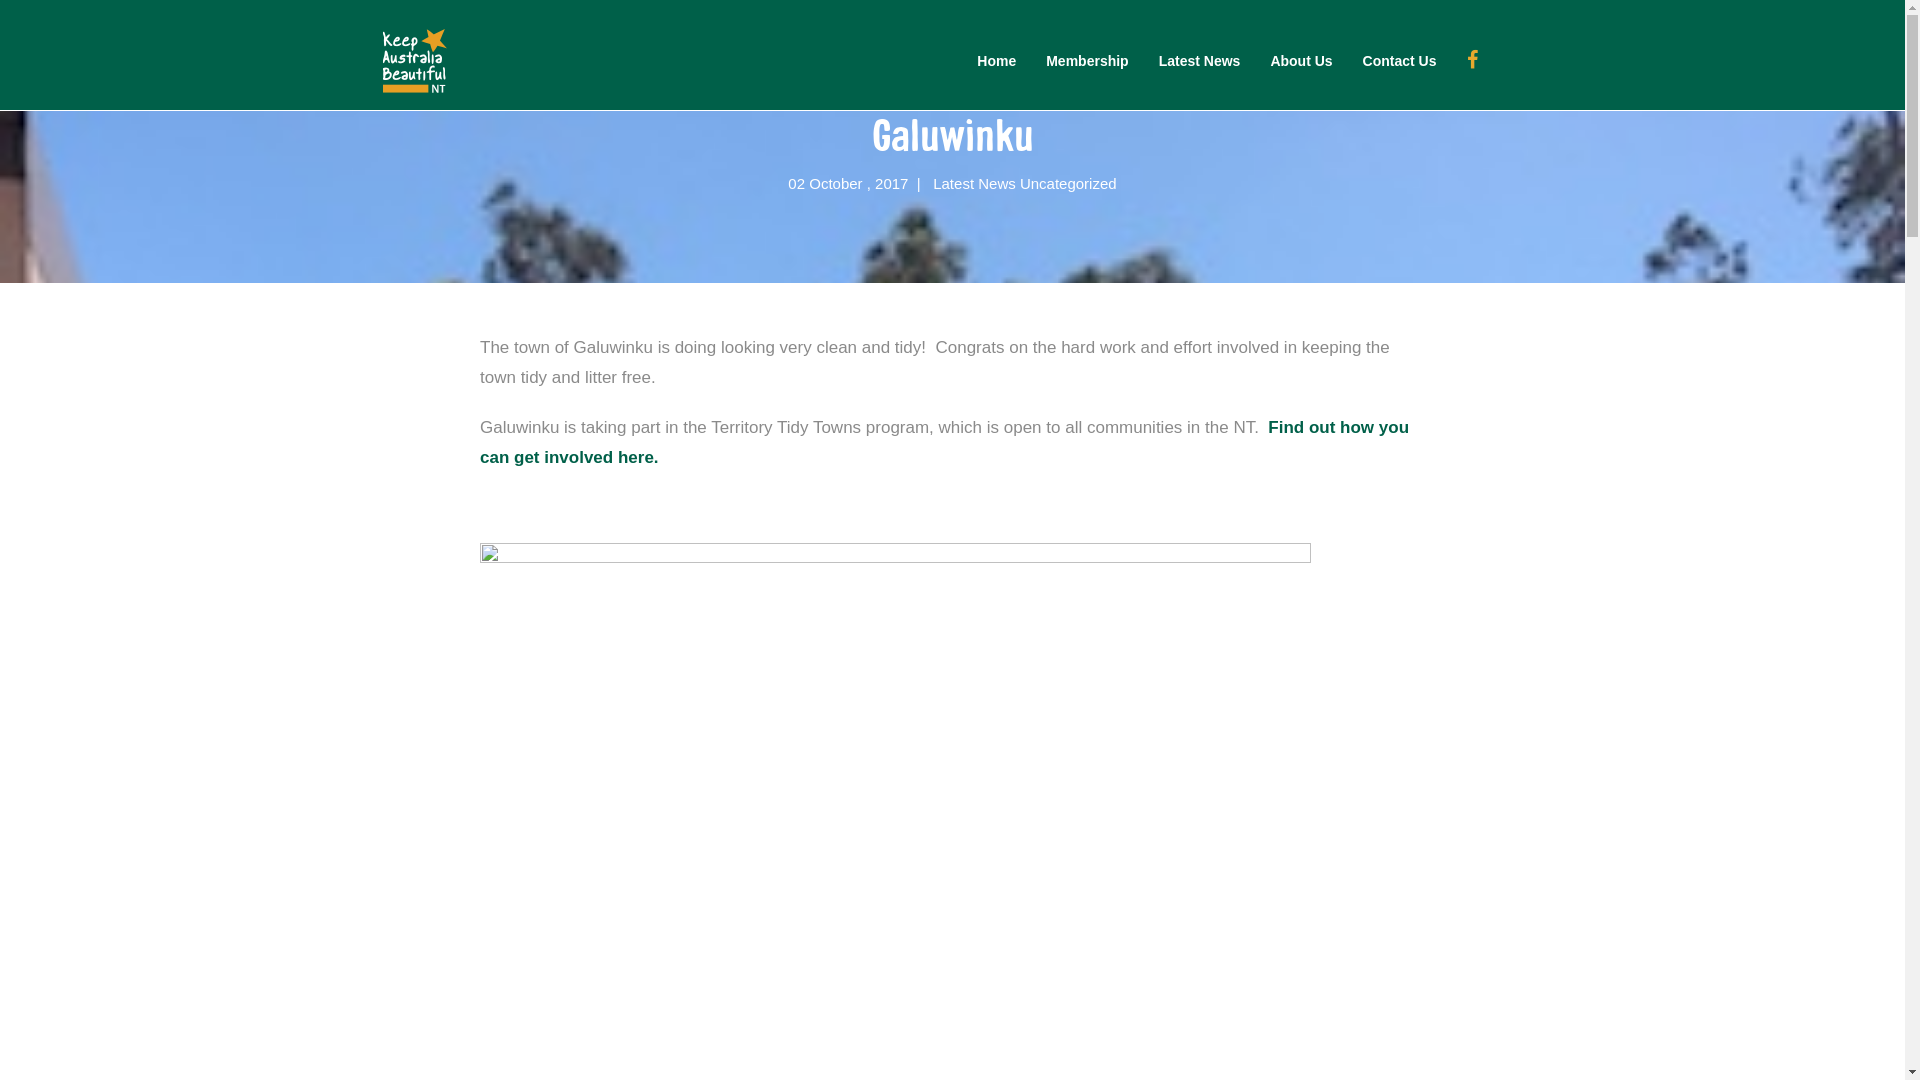  Describe the element at coordinates (996, 61) in the screenshot. I see `Home` at that location.